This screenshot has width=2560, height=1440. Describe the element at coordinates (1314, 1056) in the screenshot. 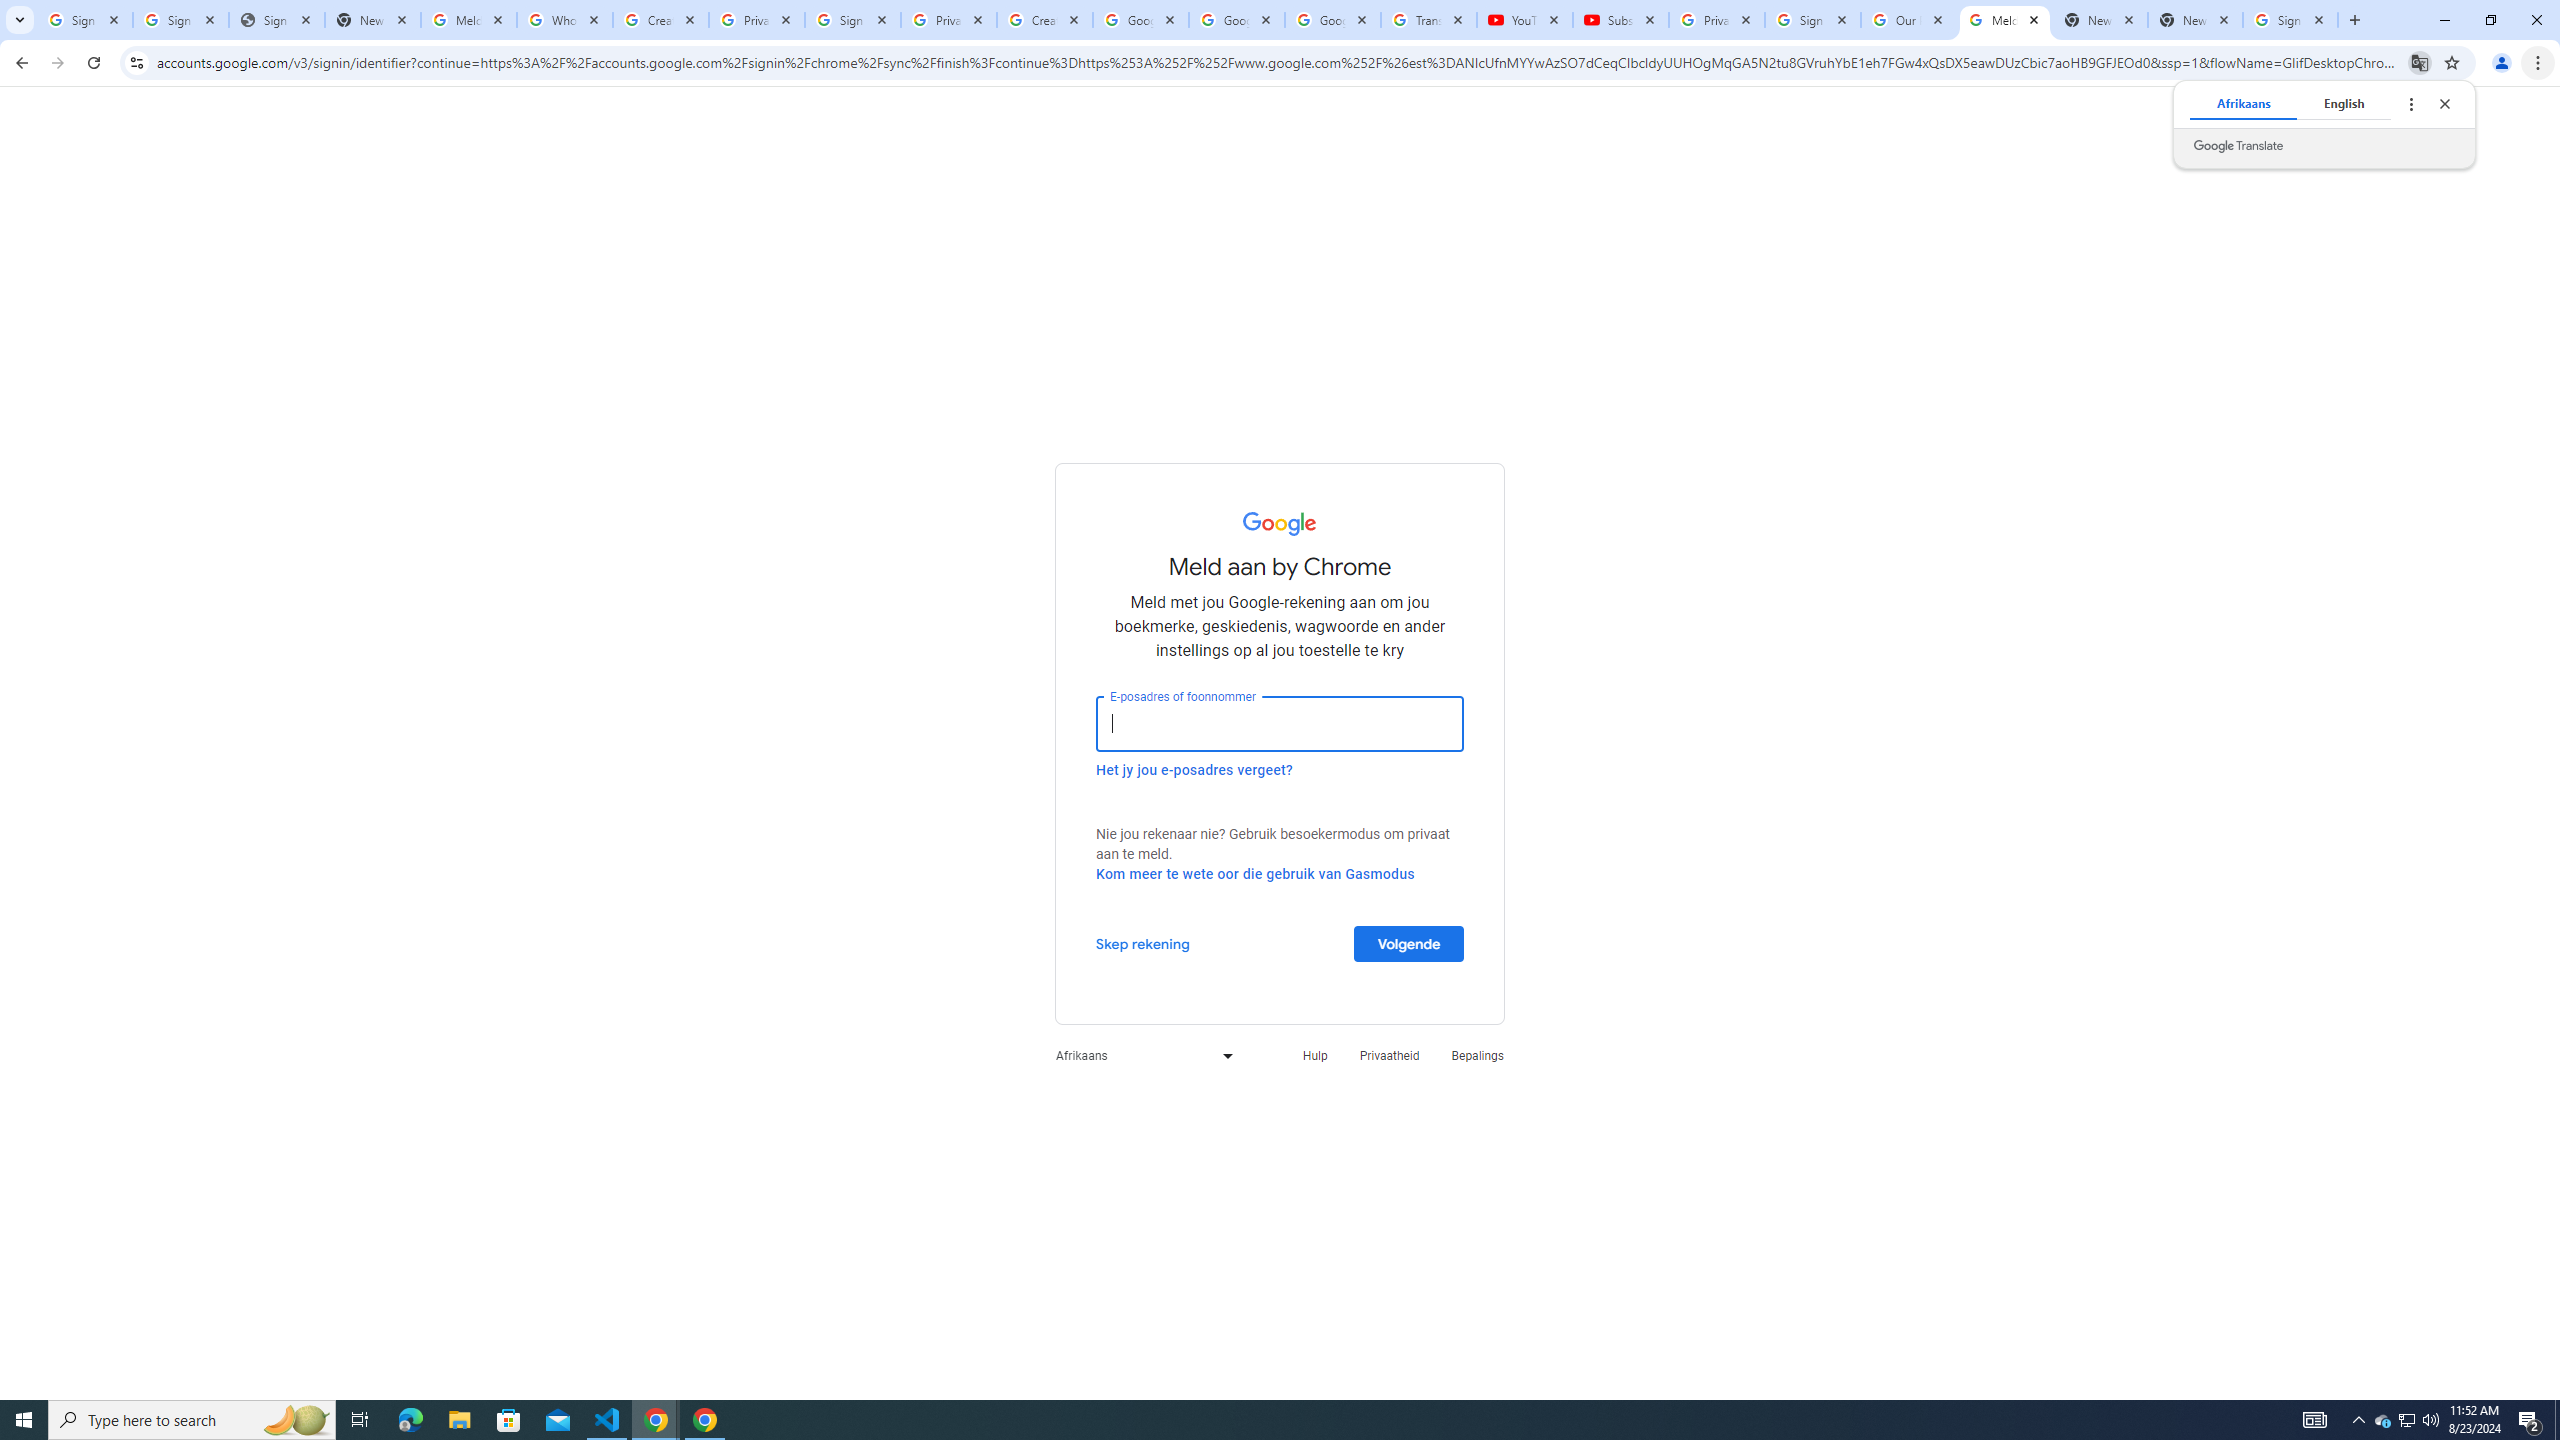

I see `Hulp` at that location.